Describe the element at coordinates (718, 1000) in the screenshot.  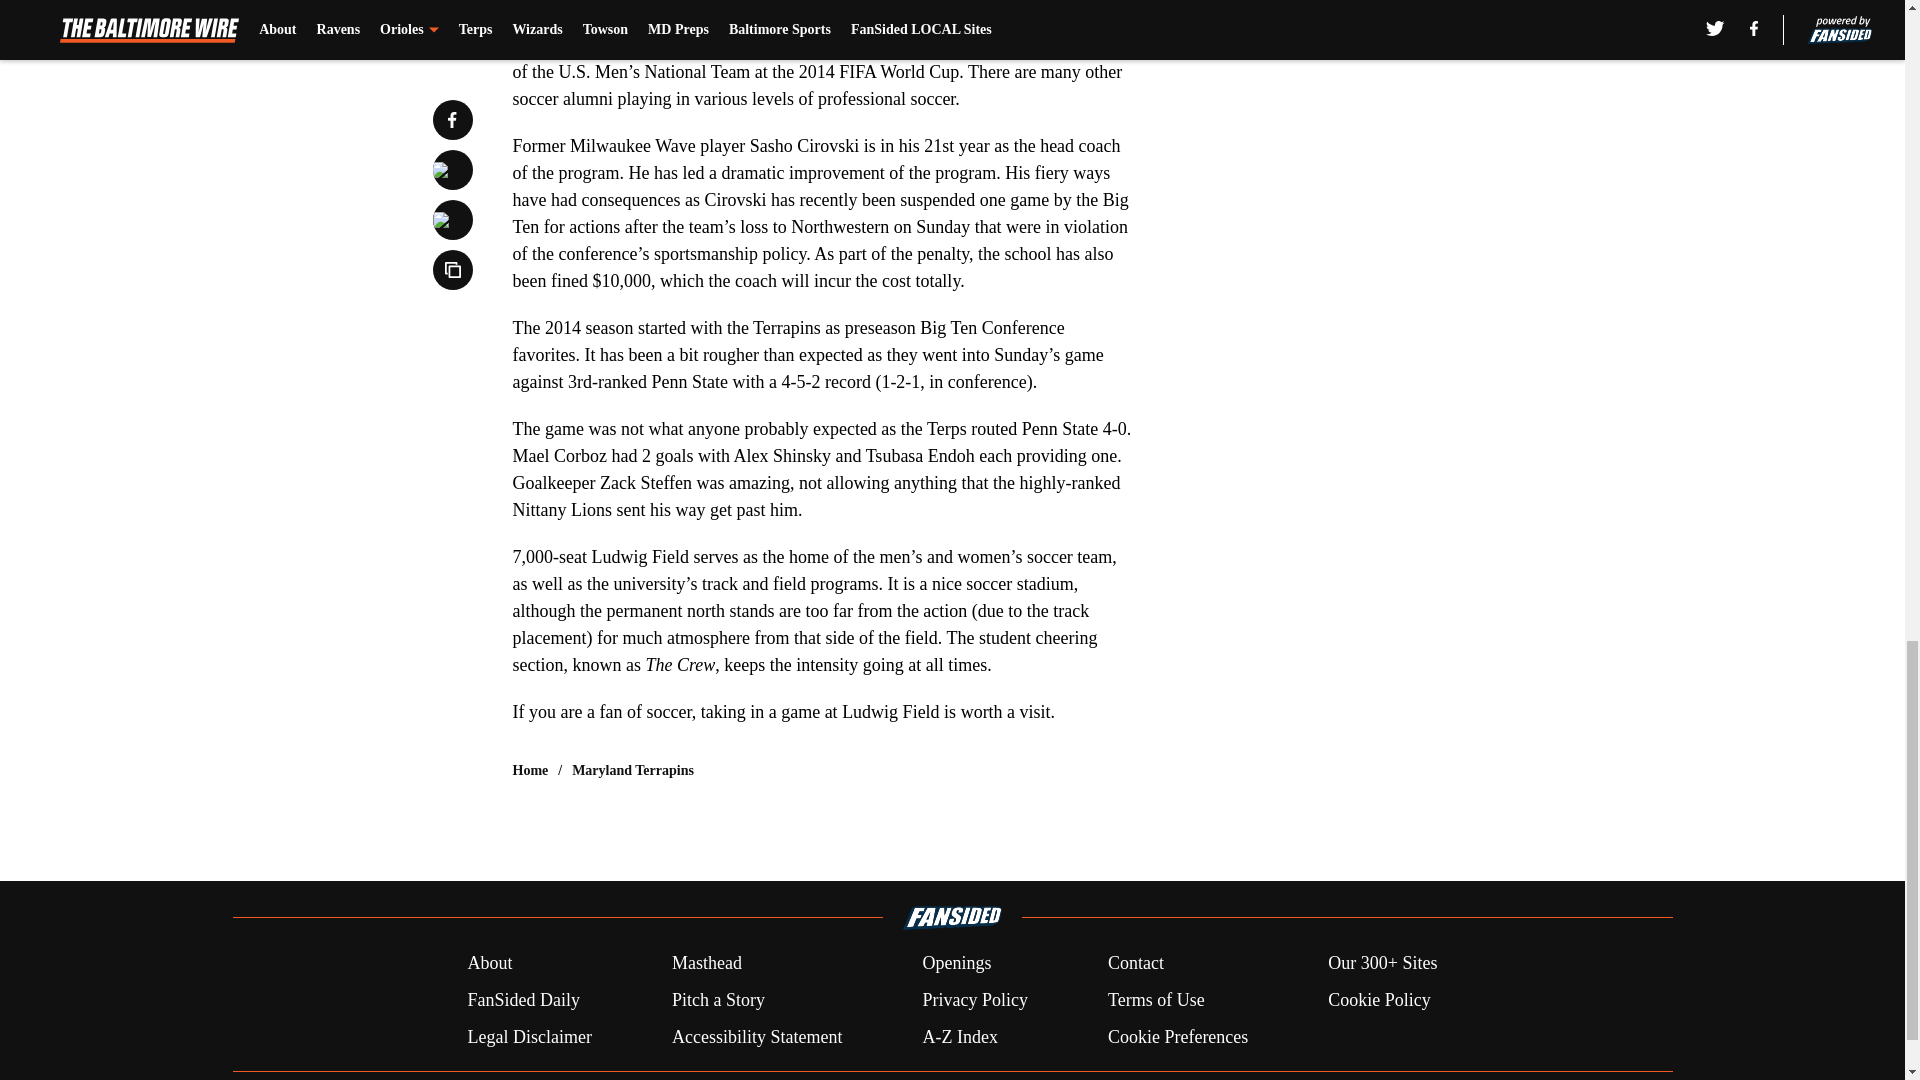
I see `Pitch a Story` at that location.